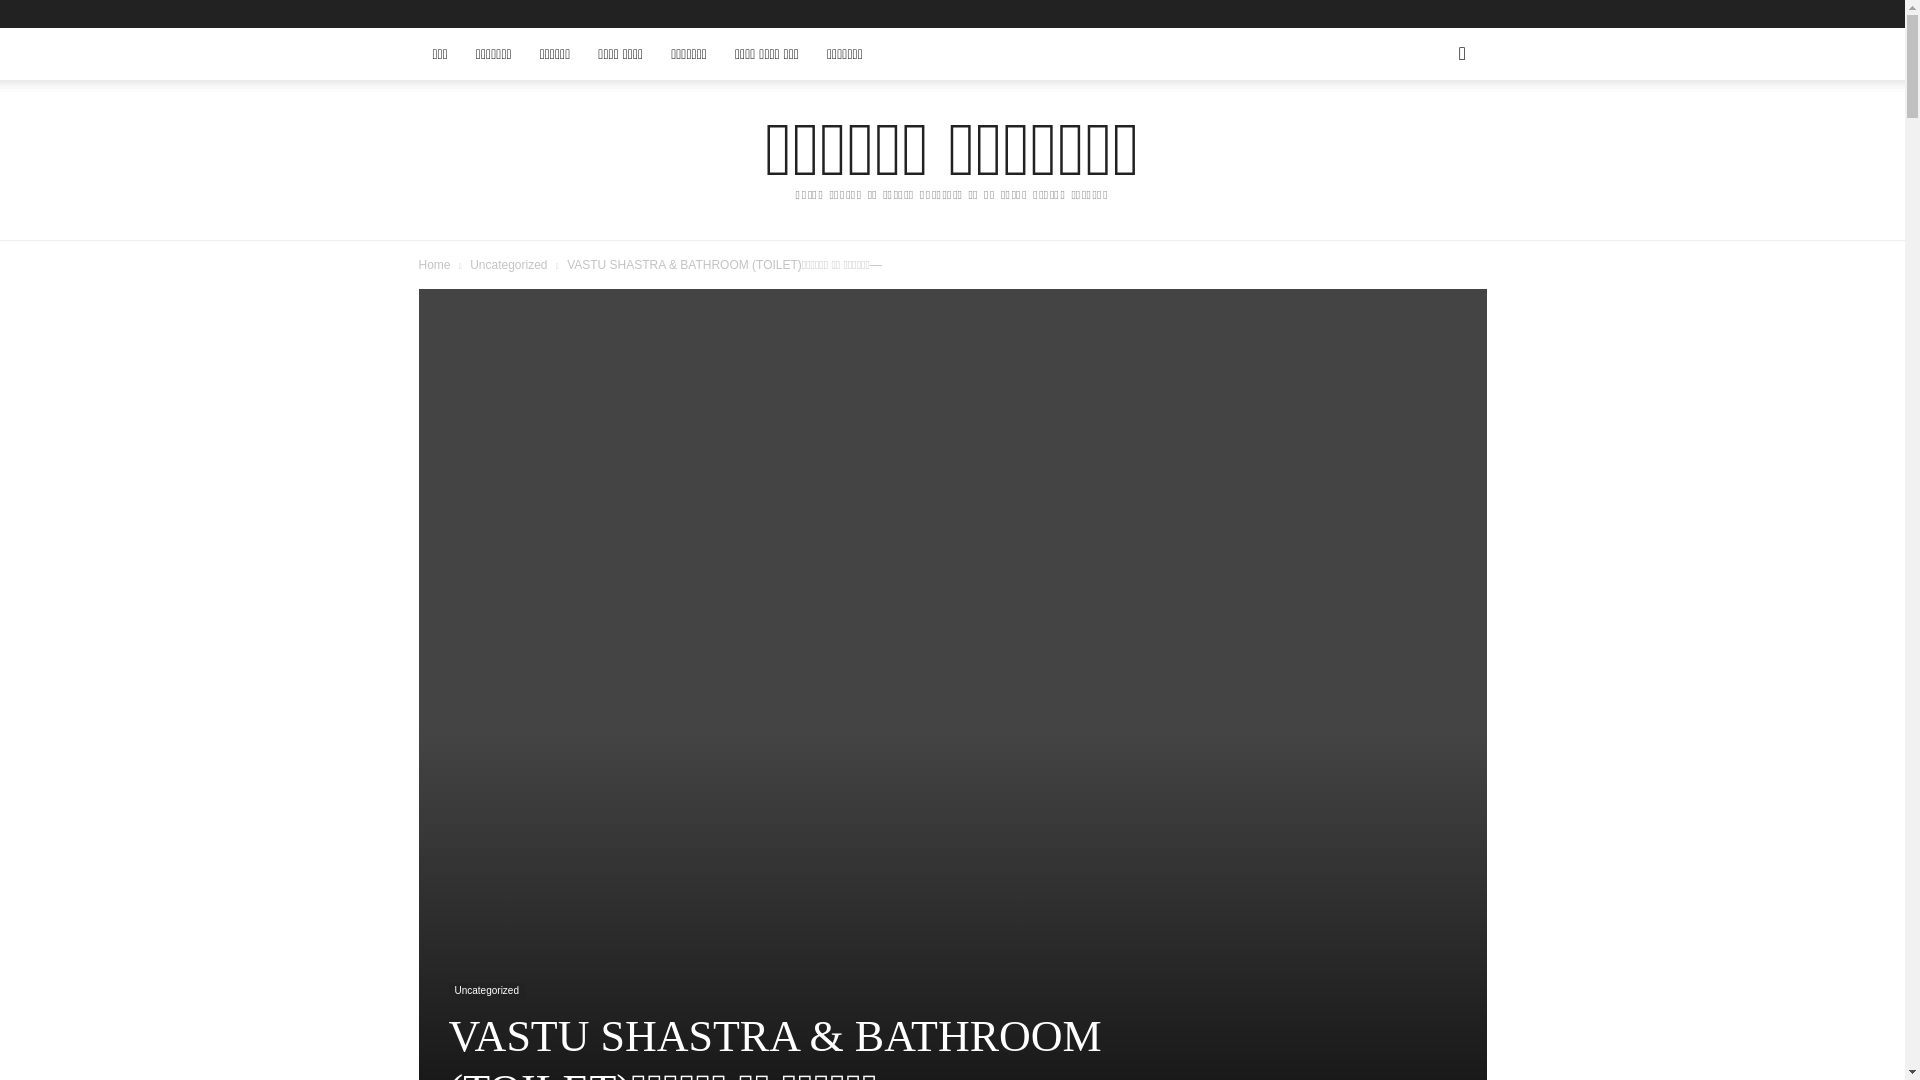 This screenshot has height=1080, width=1920. I want to click on Uncategorized, so click(508, 265).